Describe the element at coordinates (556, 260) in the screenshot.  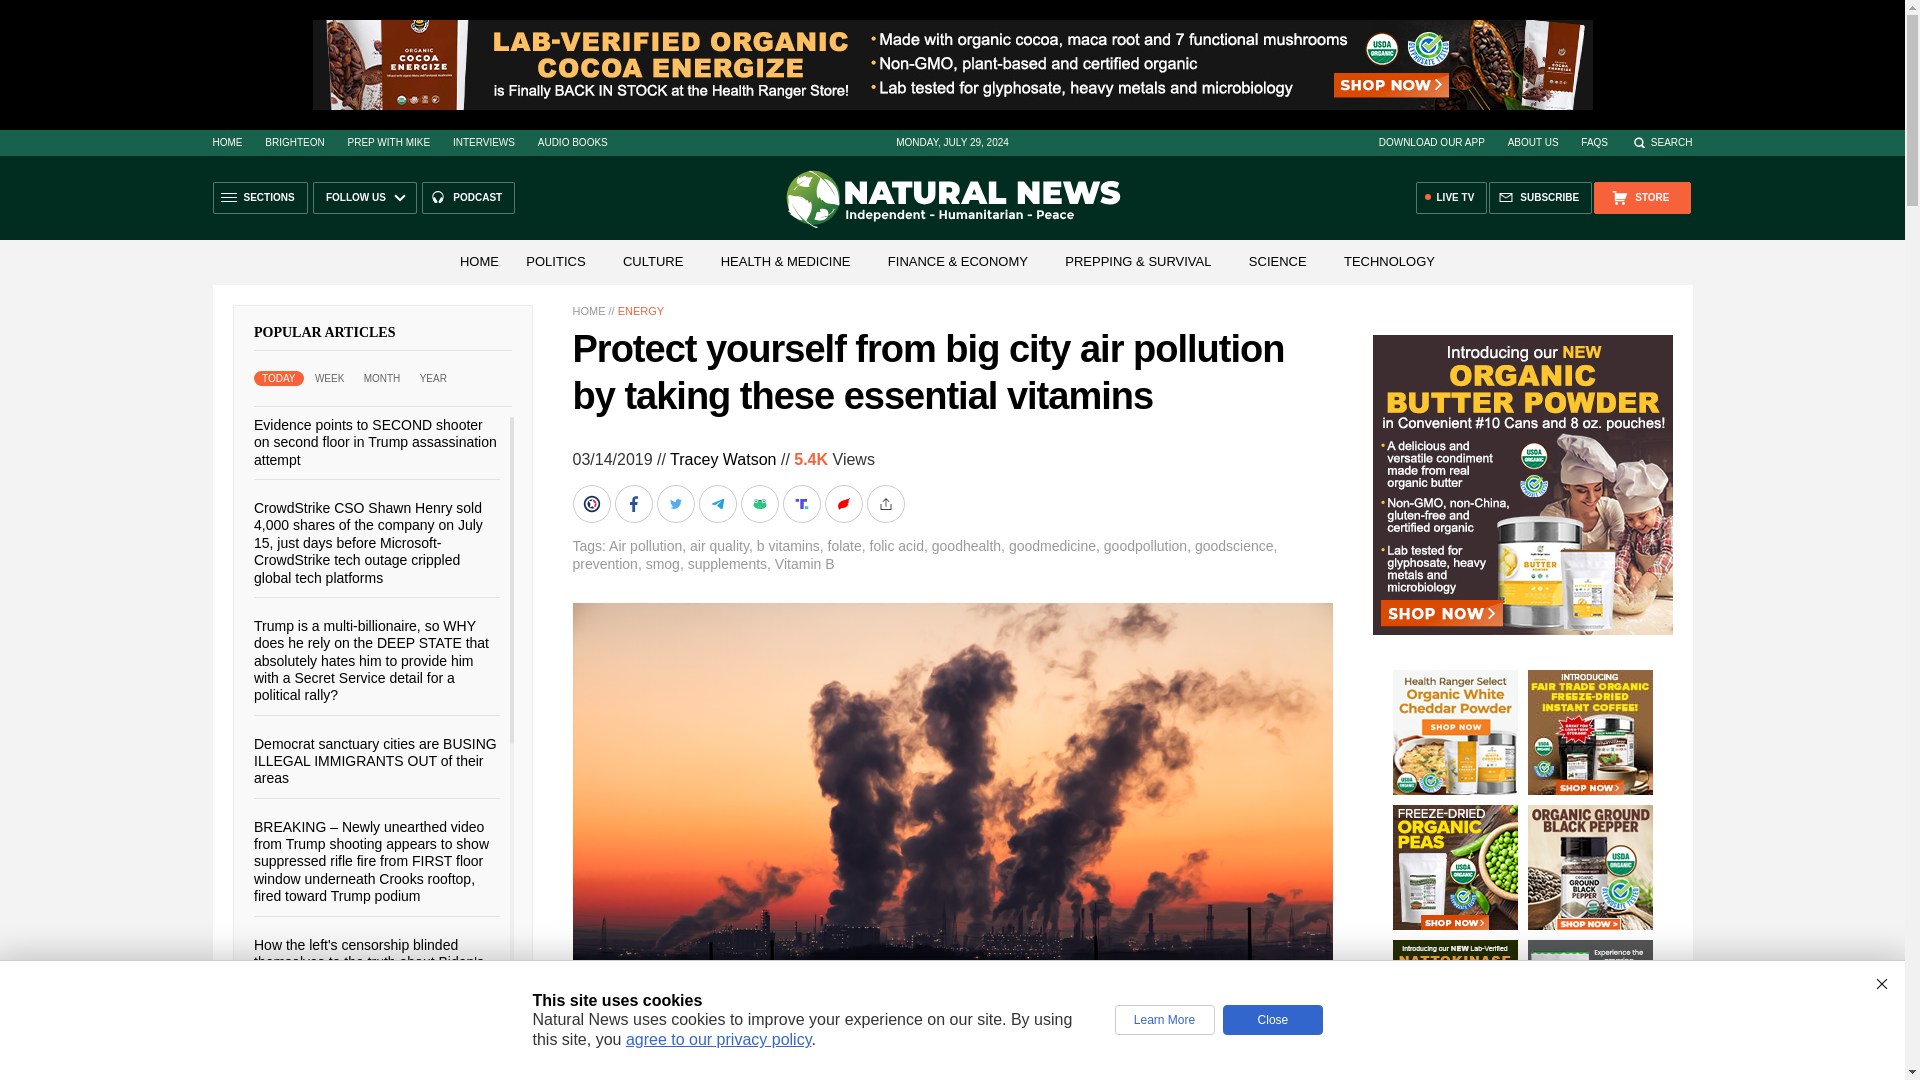
I see `POLITICS` at that location.